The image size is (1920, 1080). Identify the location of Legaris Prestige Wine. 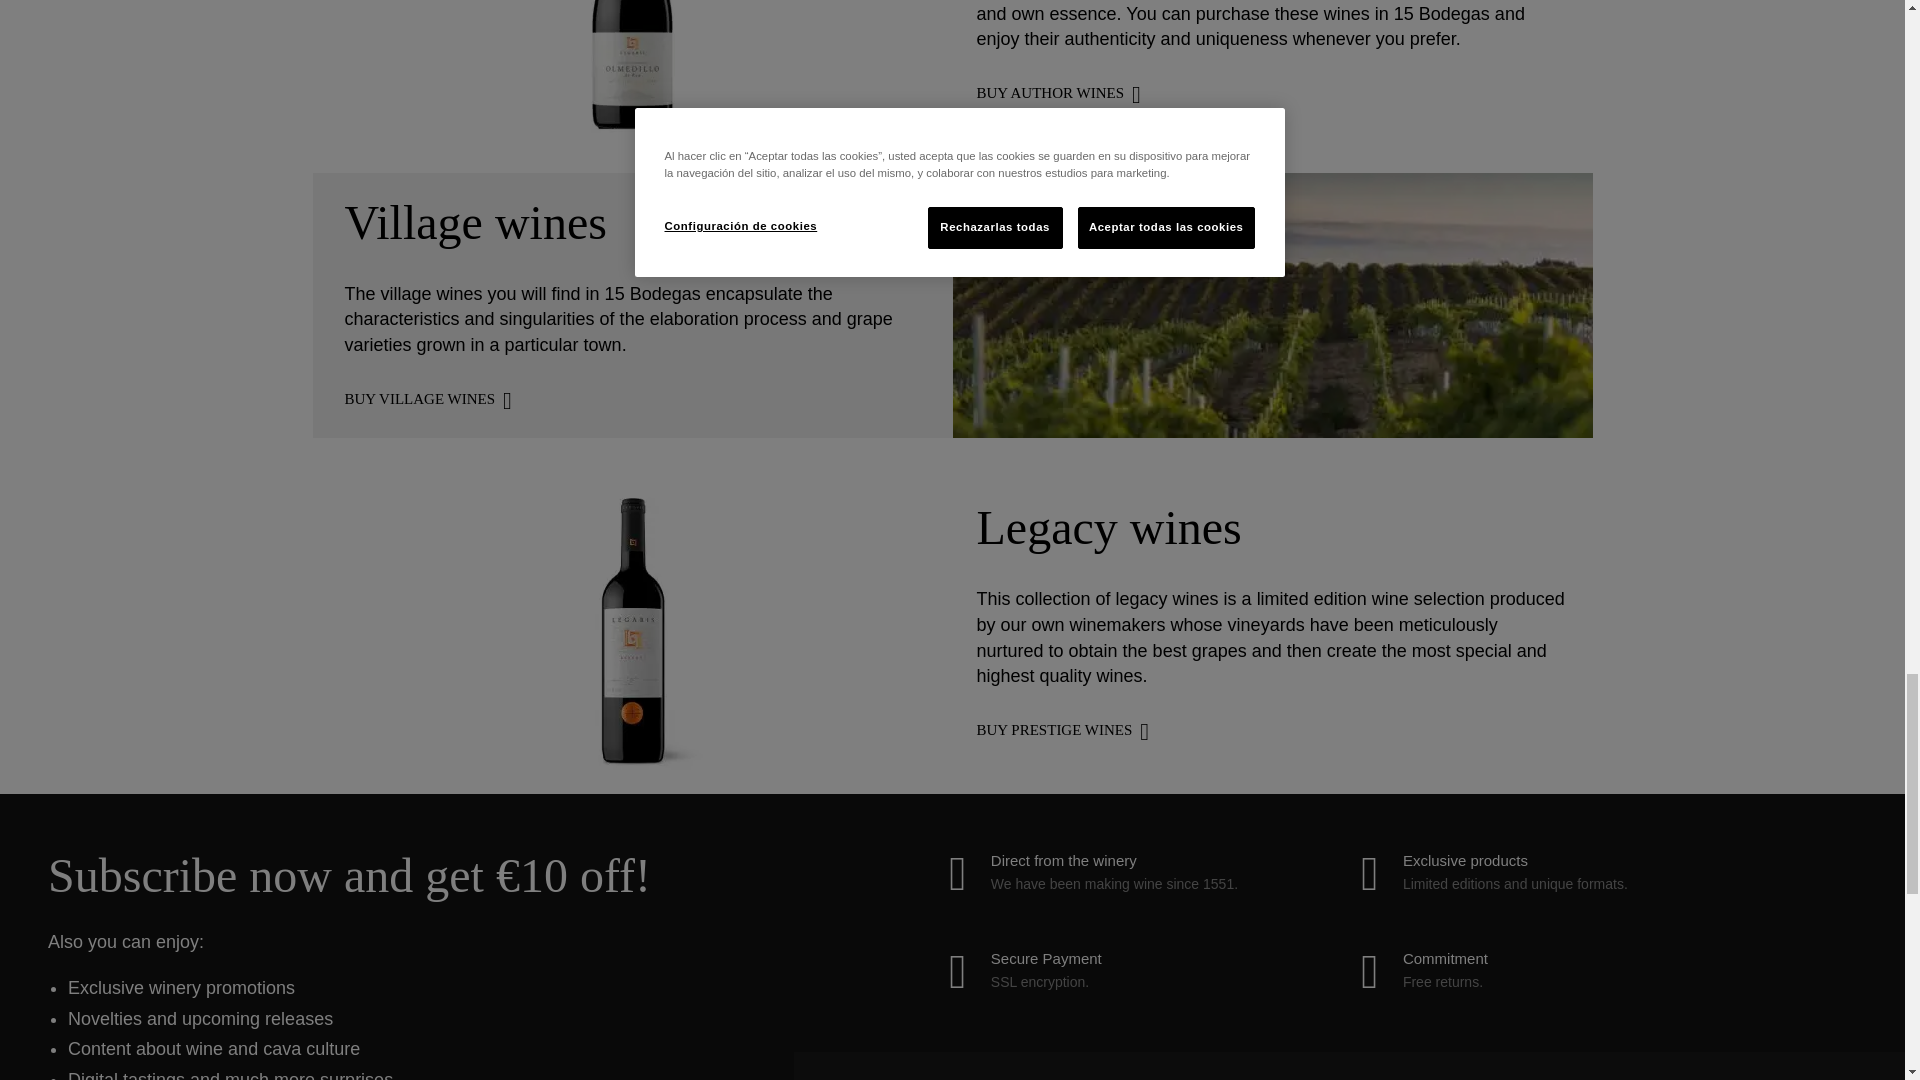
(631, 764).